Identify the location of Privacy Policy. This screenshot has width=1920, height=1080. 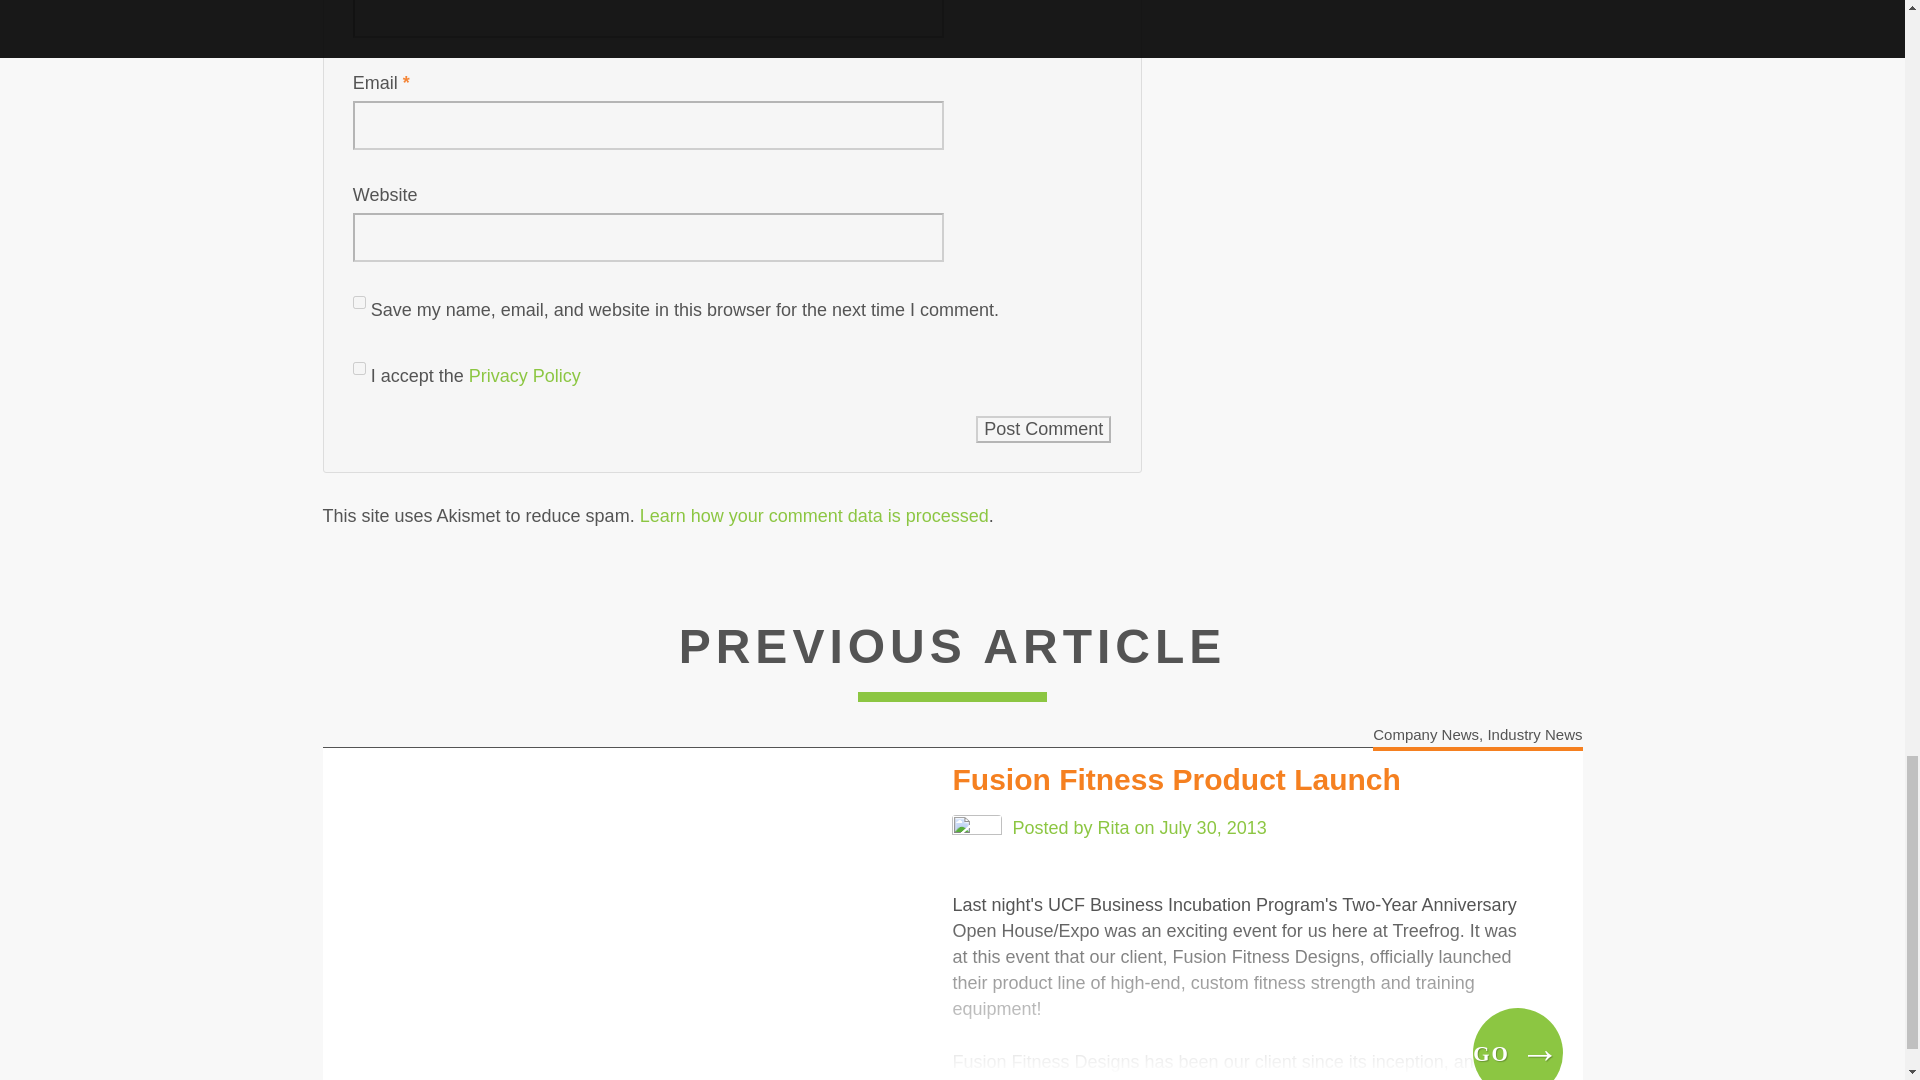
(524, 376).